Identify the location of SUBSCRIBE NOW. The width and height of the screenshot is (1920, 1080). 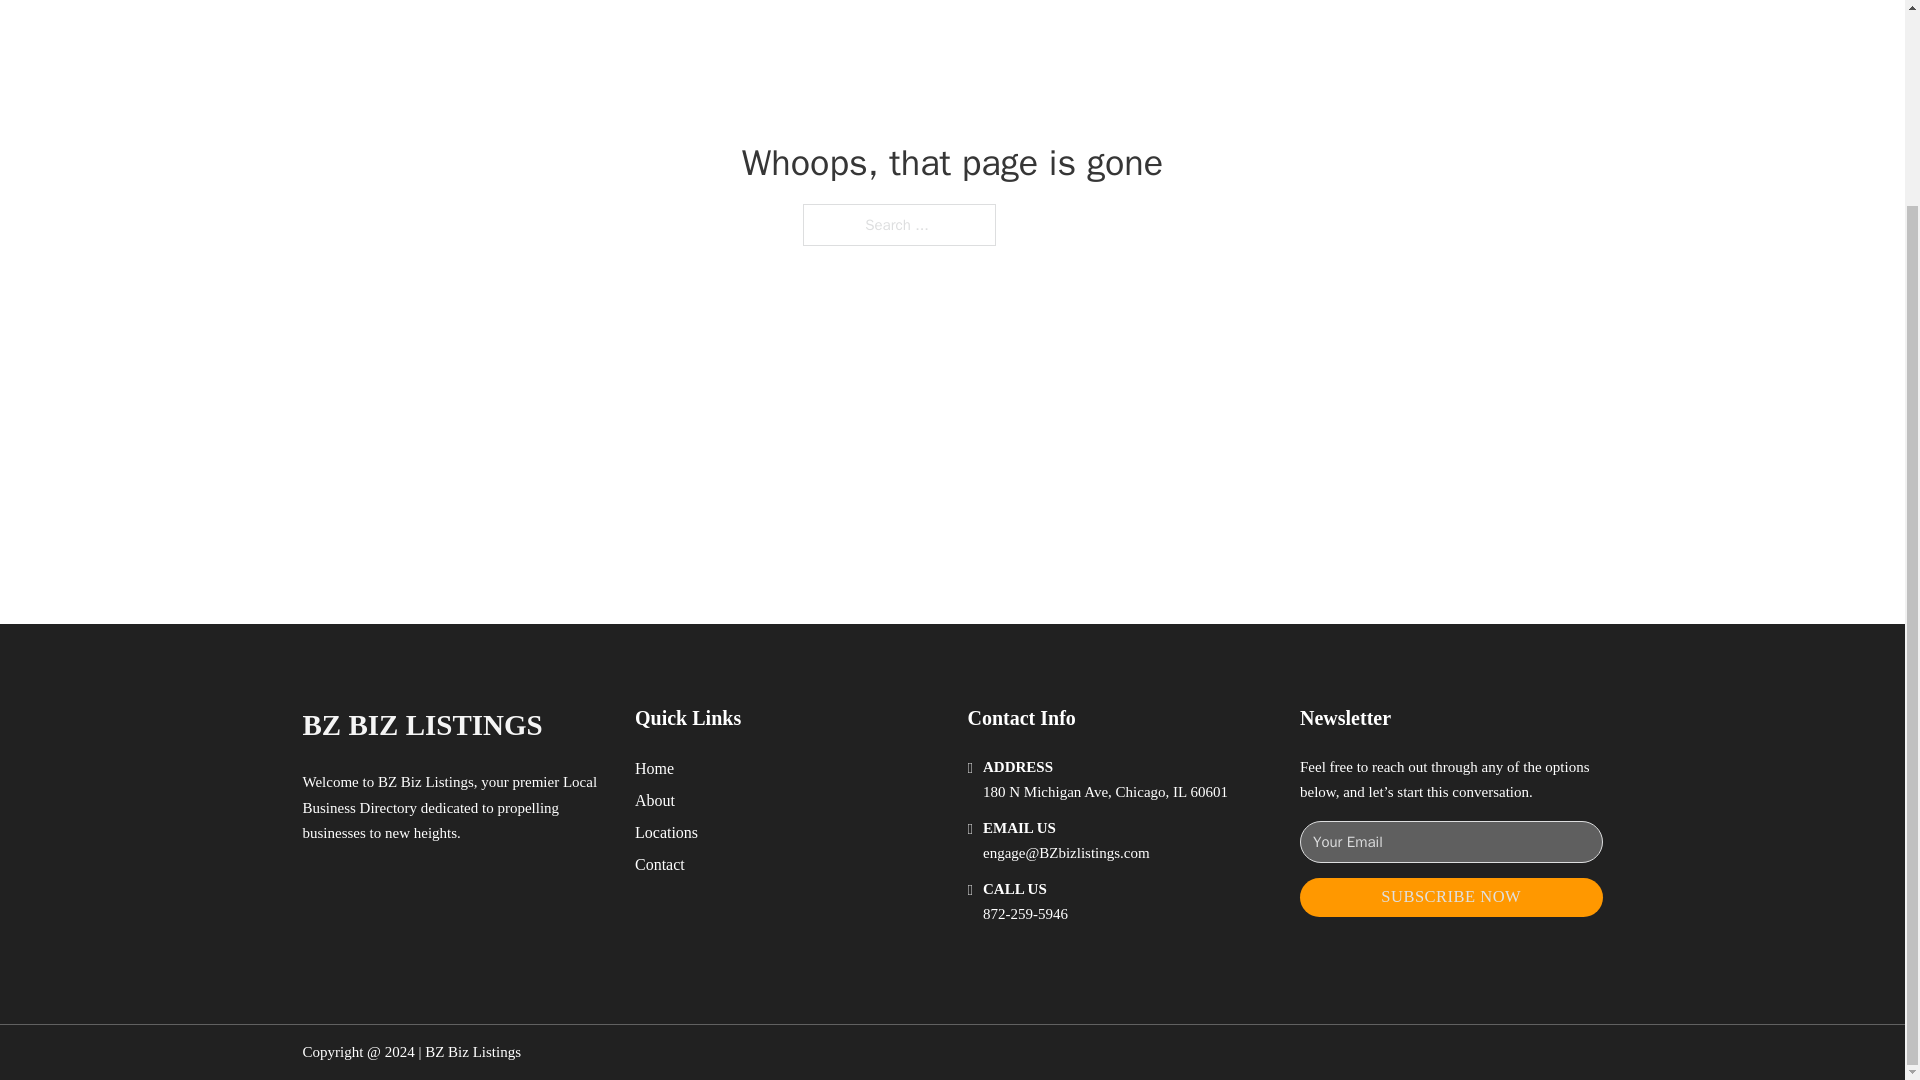
(1451, 897).